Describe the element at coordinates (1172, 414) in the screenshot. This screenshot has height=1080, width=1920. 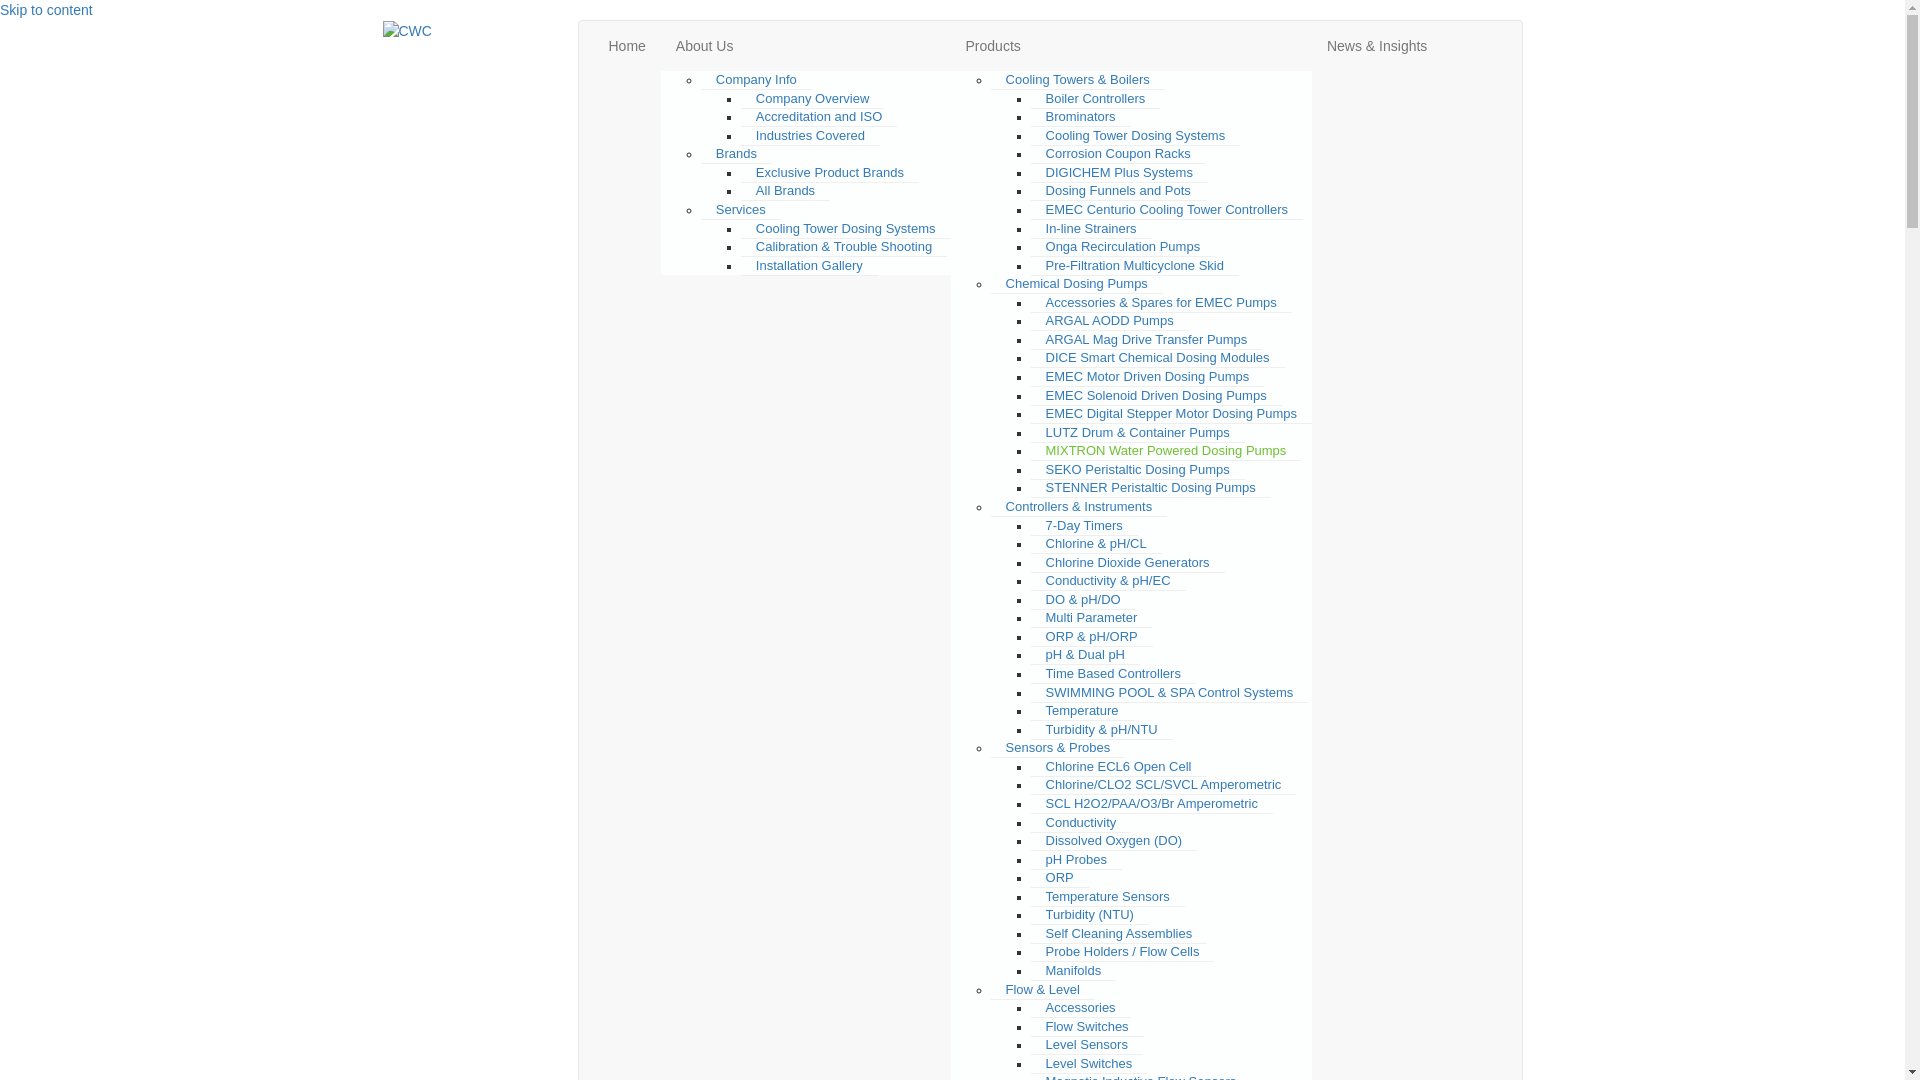
I see `EMEC Digital Stepper Motor Dosing Pumps` at that location.